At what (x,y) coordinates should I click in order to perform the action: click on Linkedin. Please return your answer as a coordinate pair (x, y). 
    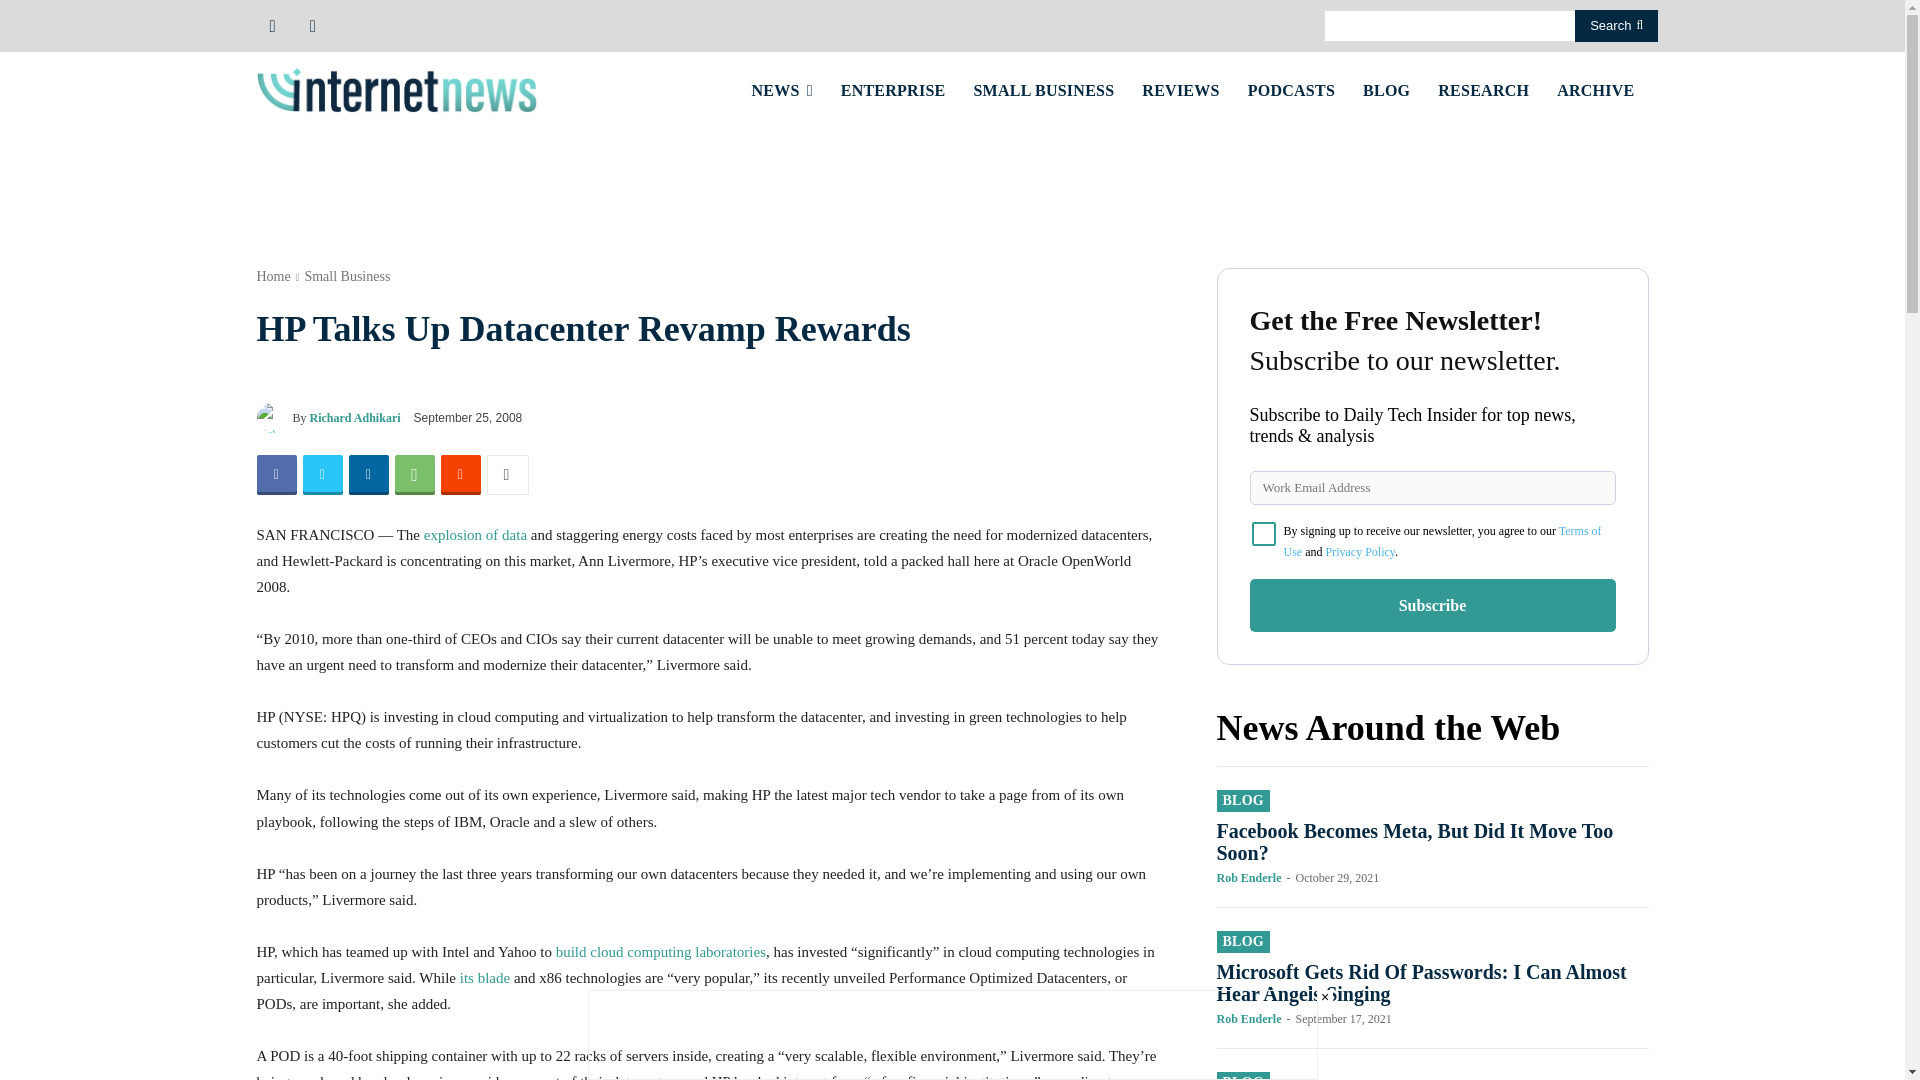
    Looking at the image, I should click on (367, 474).